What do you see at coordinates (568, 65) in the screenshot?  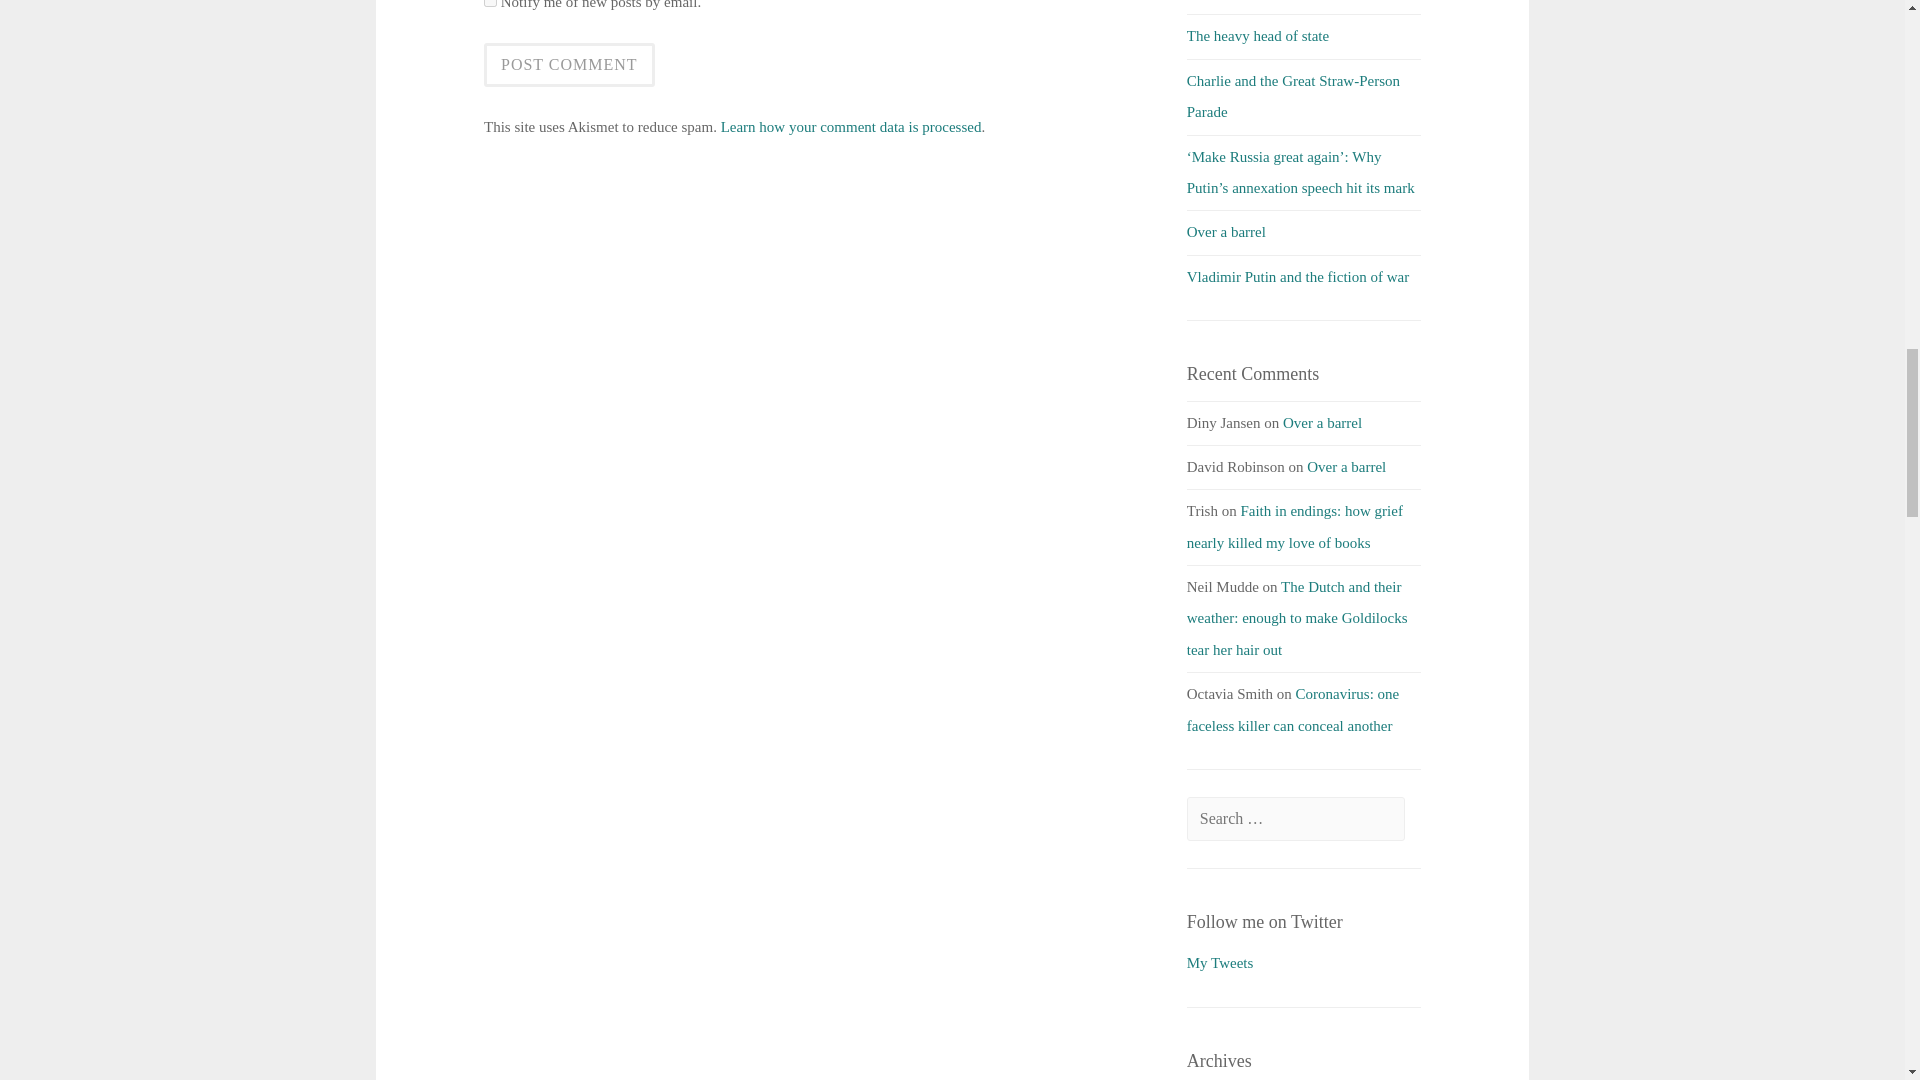 I see `Post Comment` at bounding box center [568, 65].